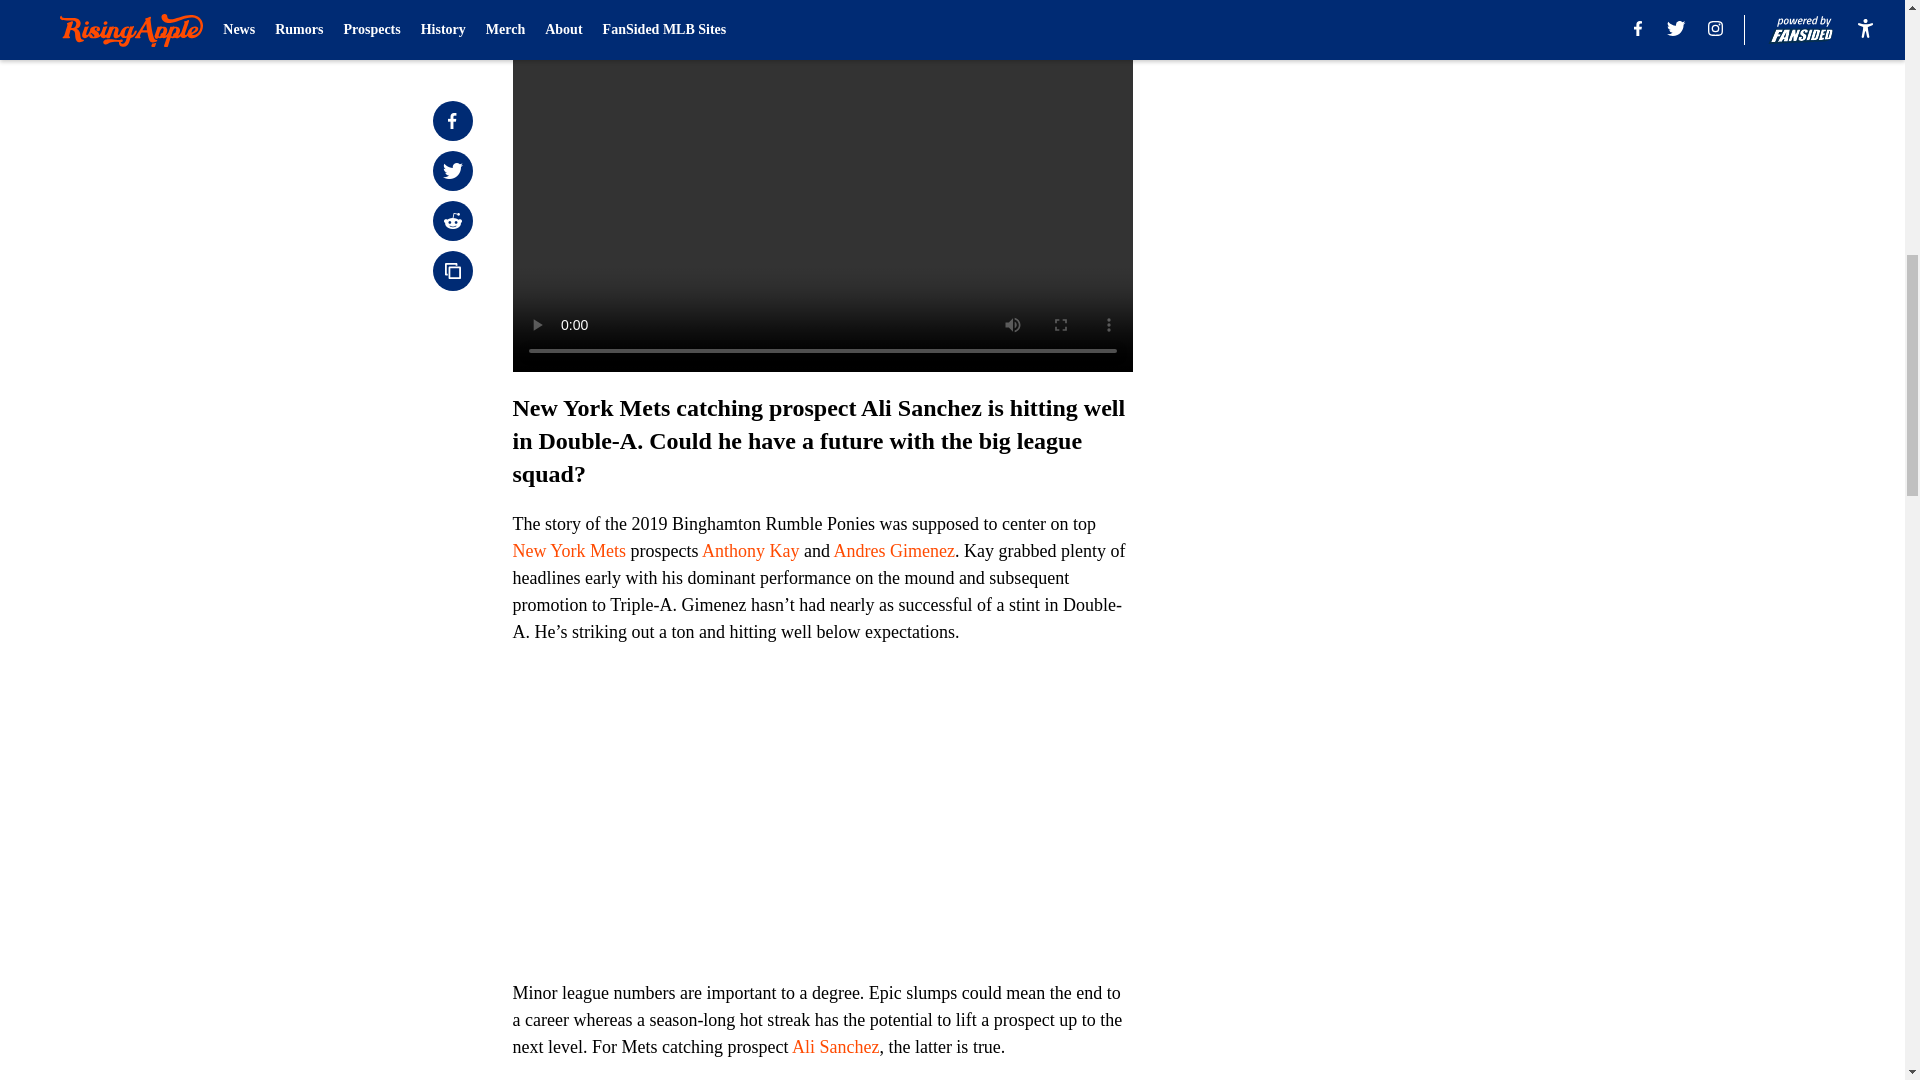 This screenshot has height=1080, width=1920. Describe the element at coordinates (1382, 438) in the screenshot. I see `3rd party ad content` at that location.